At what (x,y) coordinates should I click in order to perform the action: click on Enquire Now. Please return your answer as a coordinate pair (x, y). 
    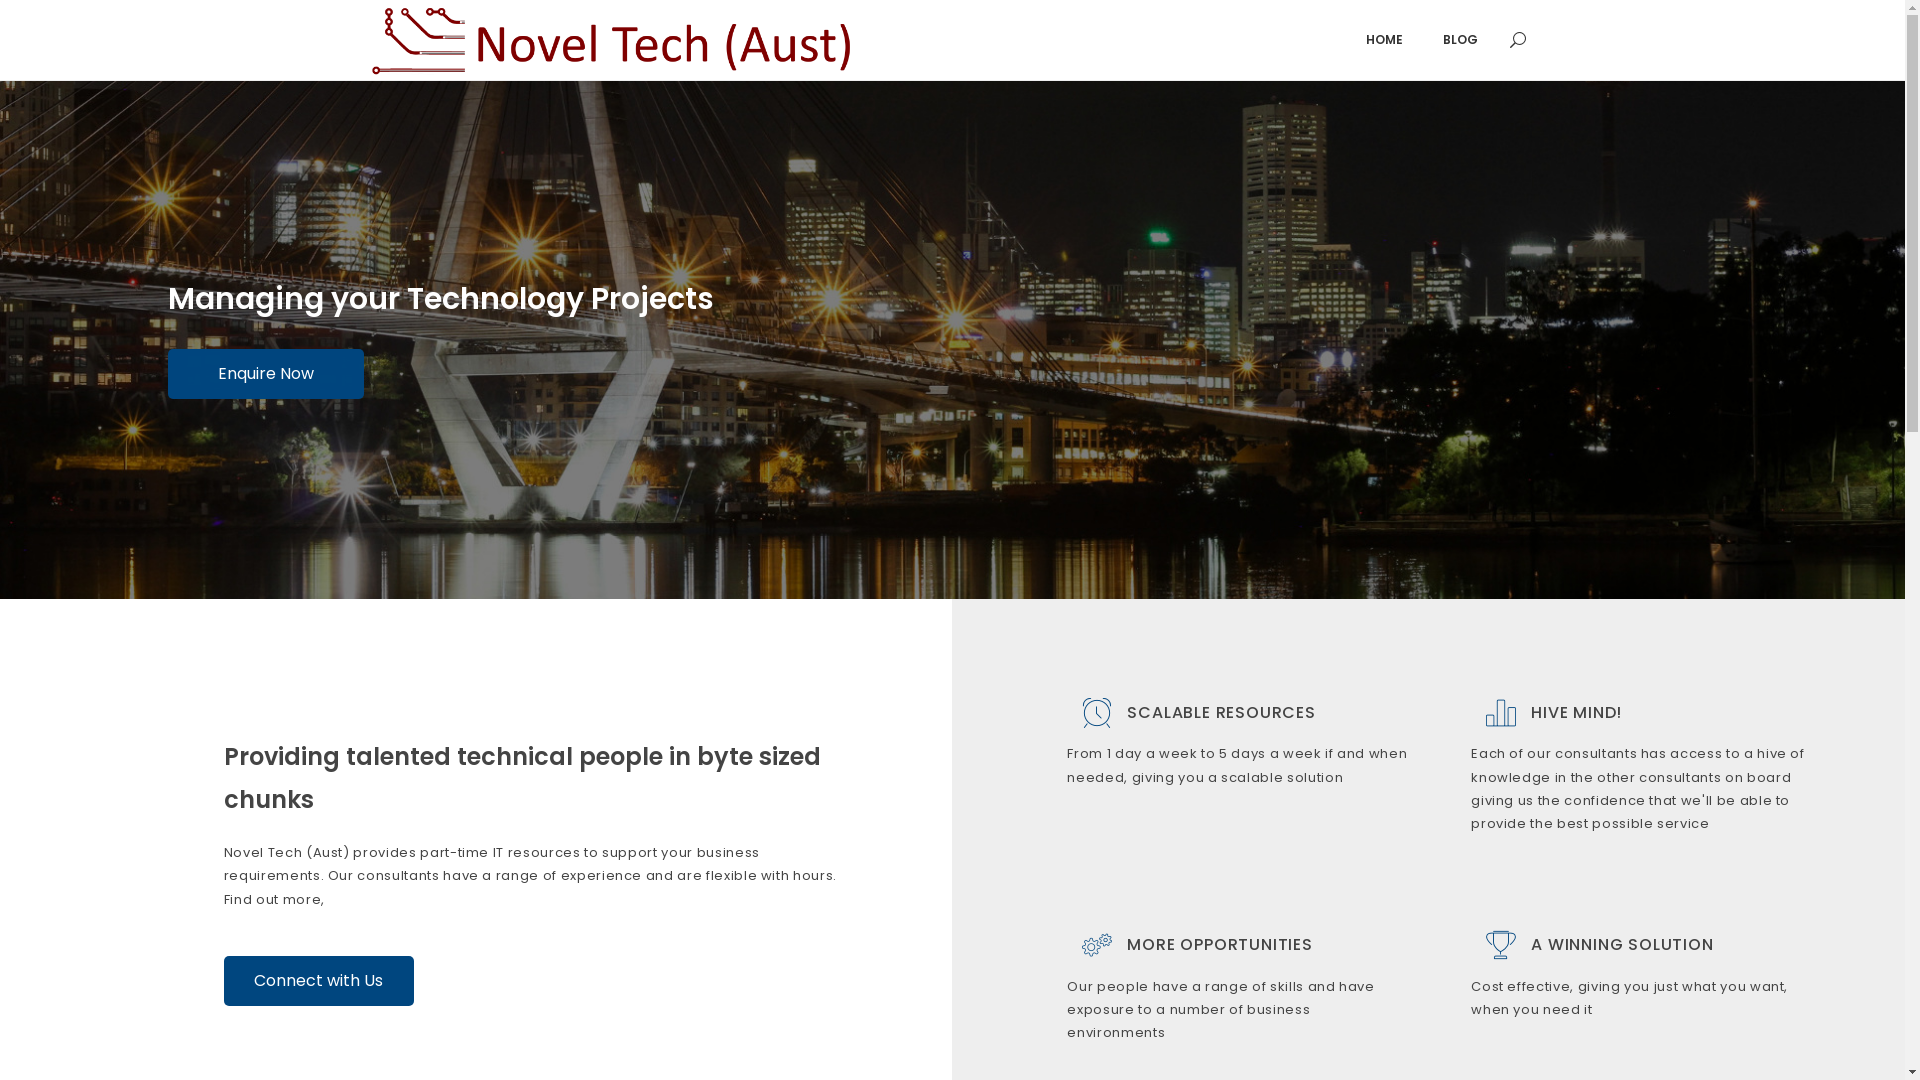
    Looking at the image, I should click on (266, 373).